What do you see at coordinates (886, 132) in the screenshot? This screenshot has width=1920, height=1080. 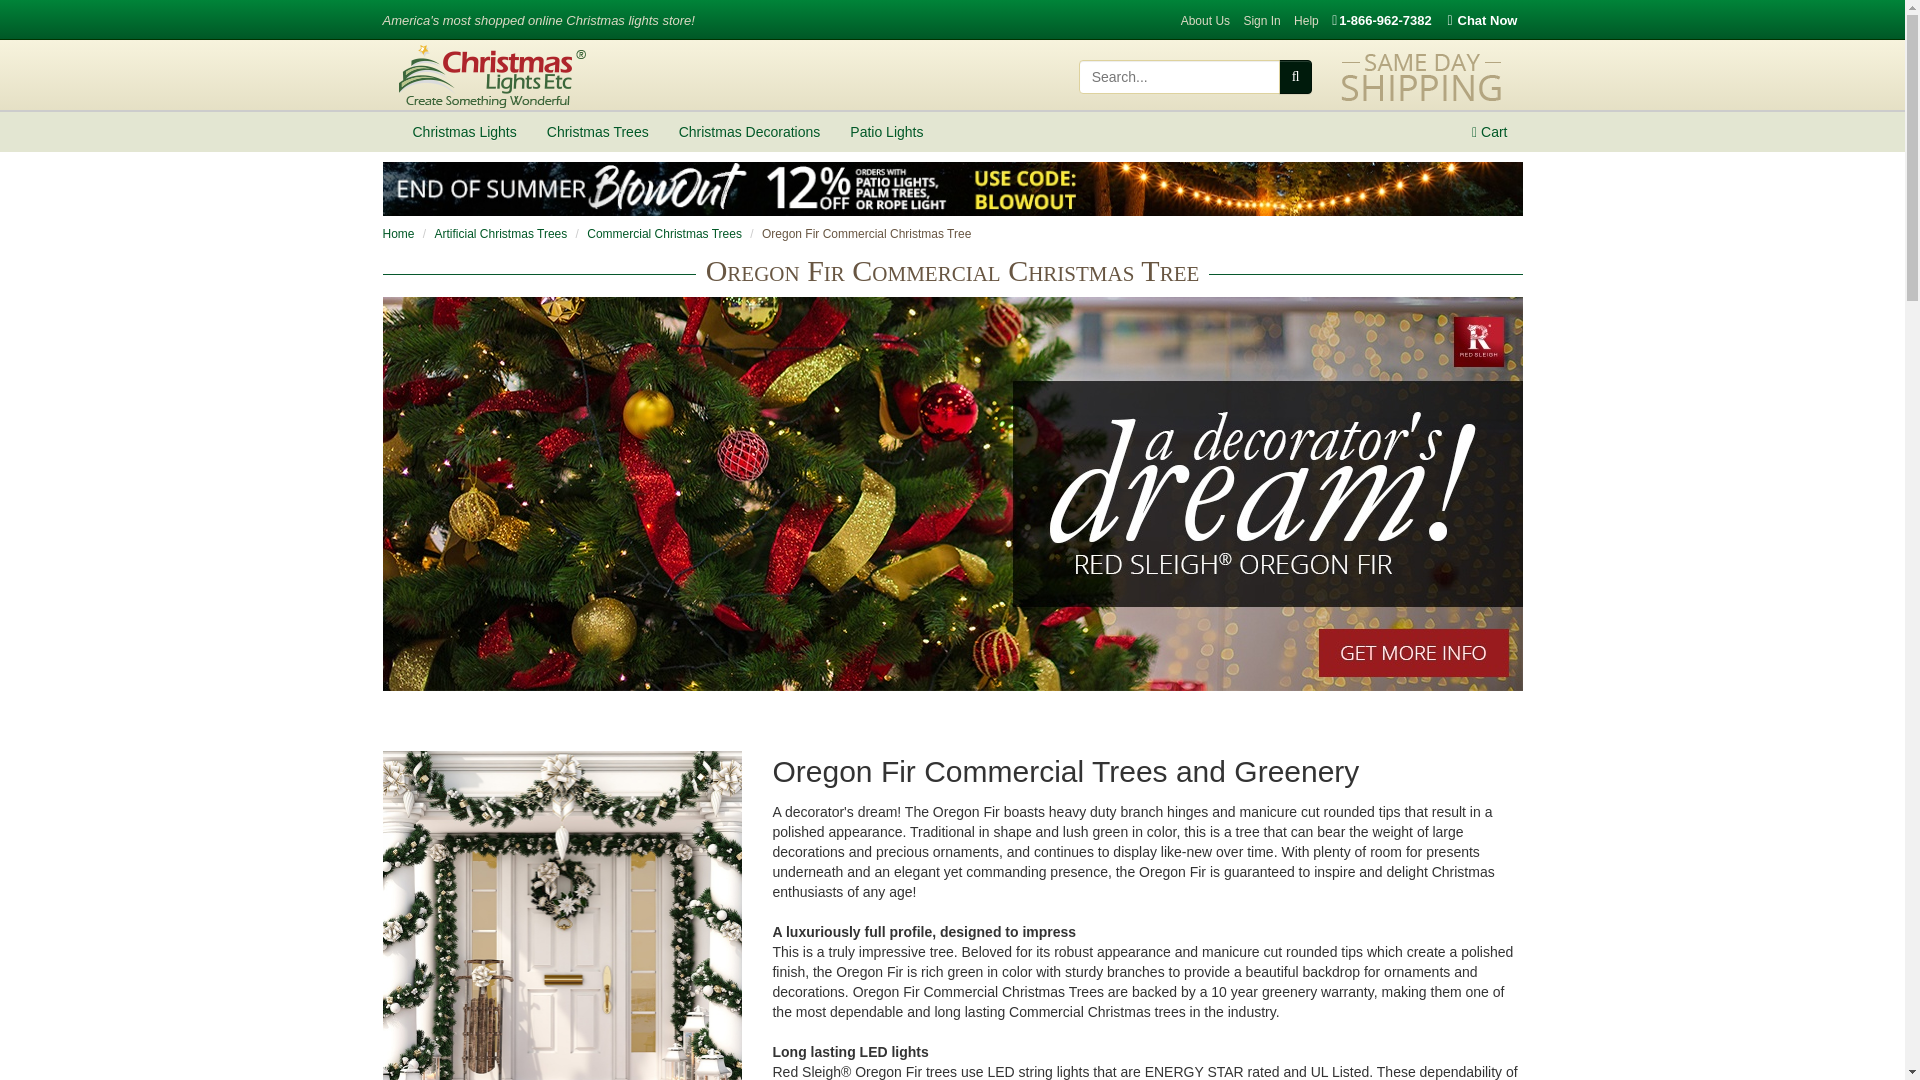 I see `Patio Lights` at bounding box center [886, 132].